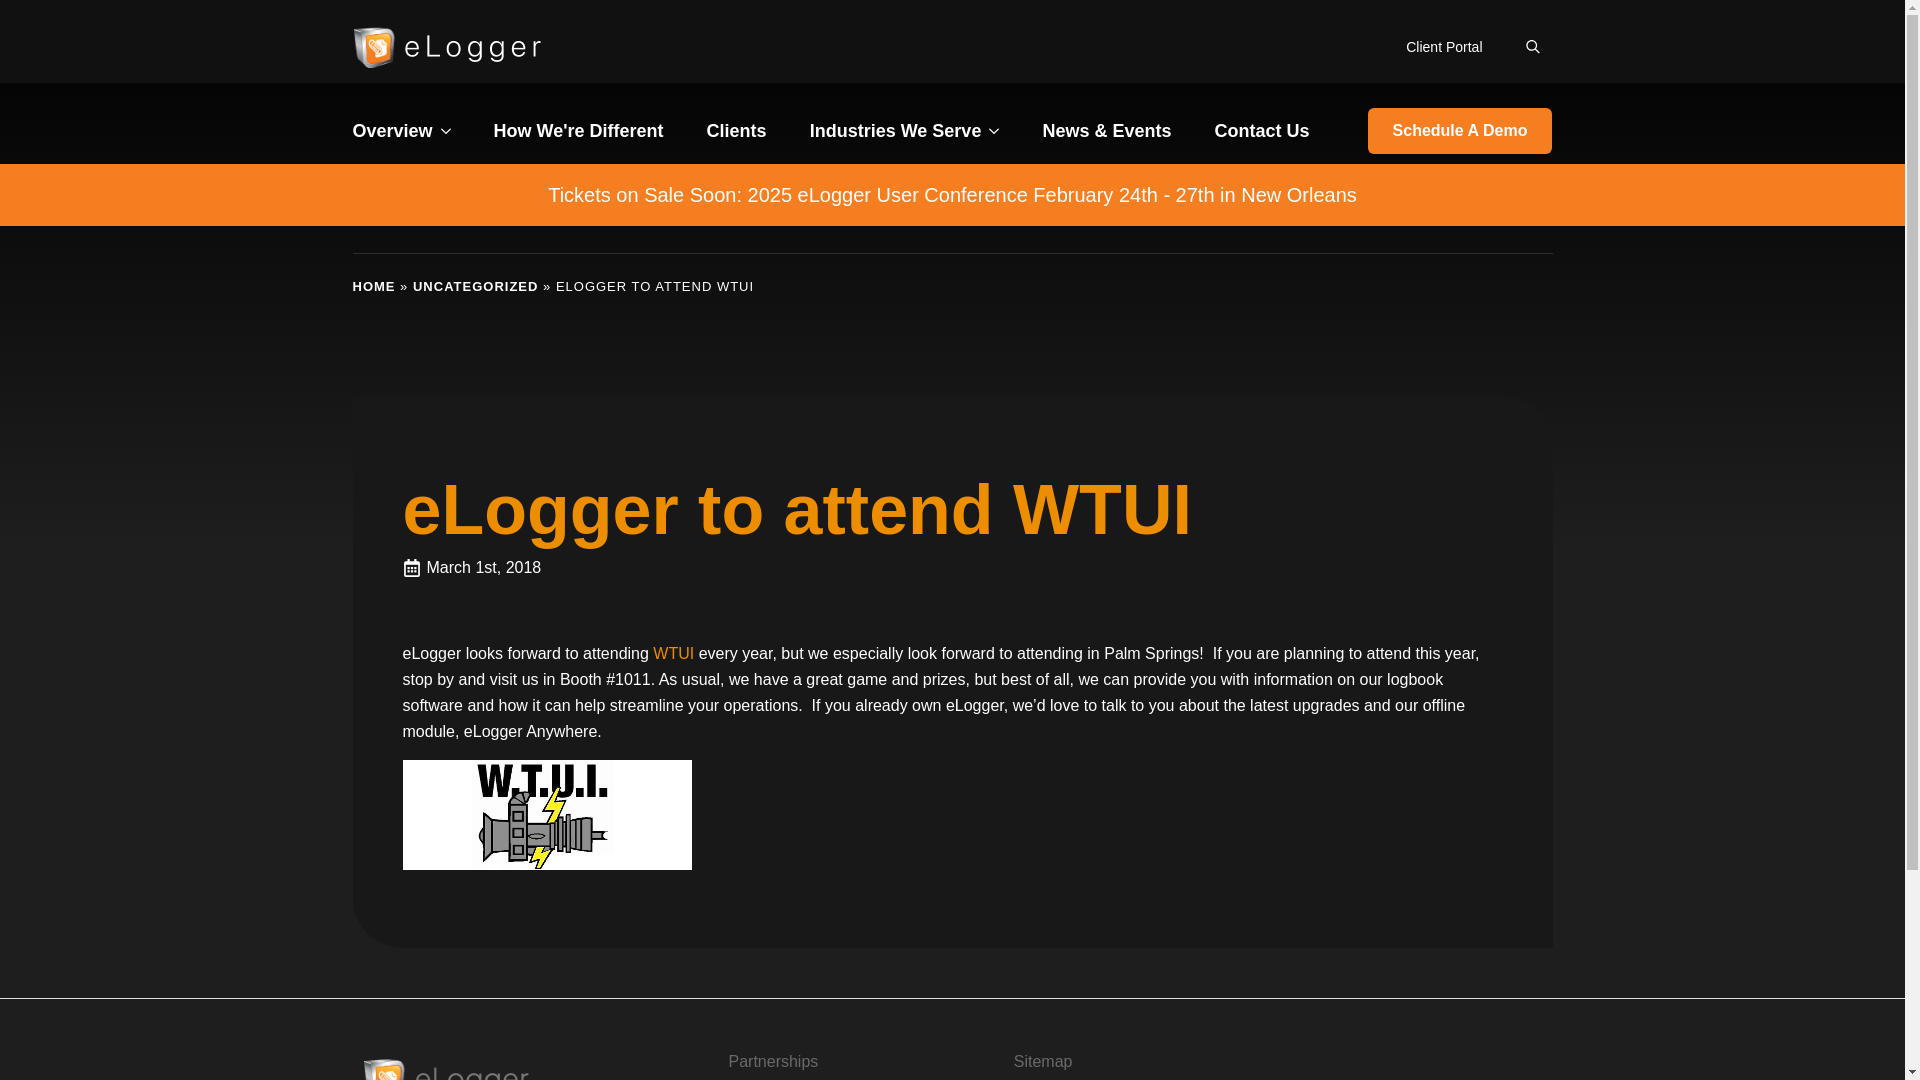 The image size is (1920, 1080). I want to click on Schedule A Demo, so click(1460, 131).